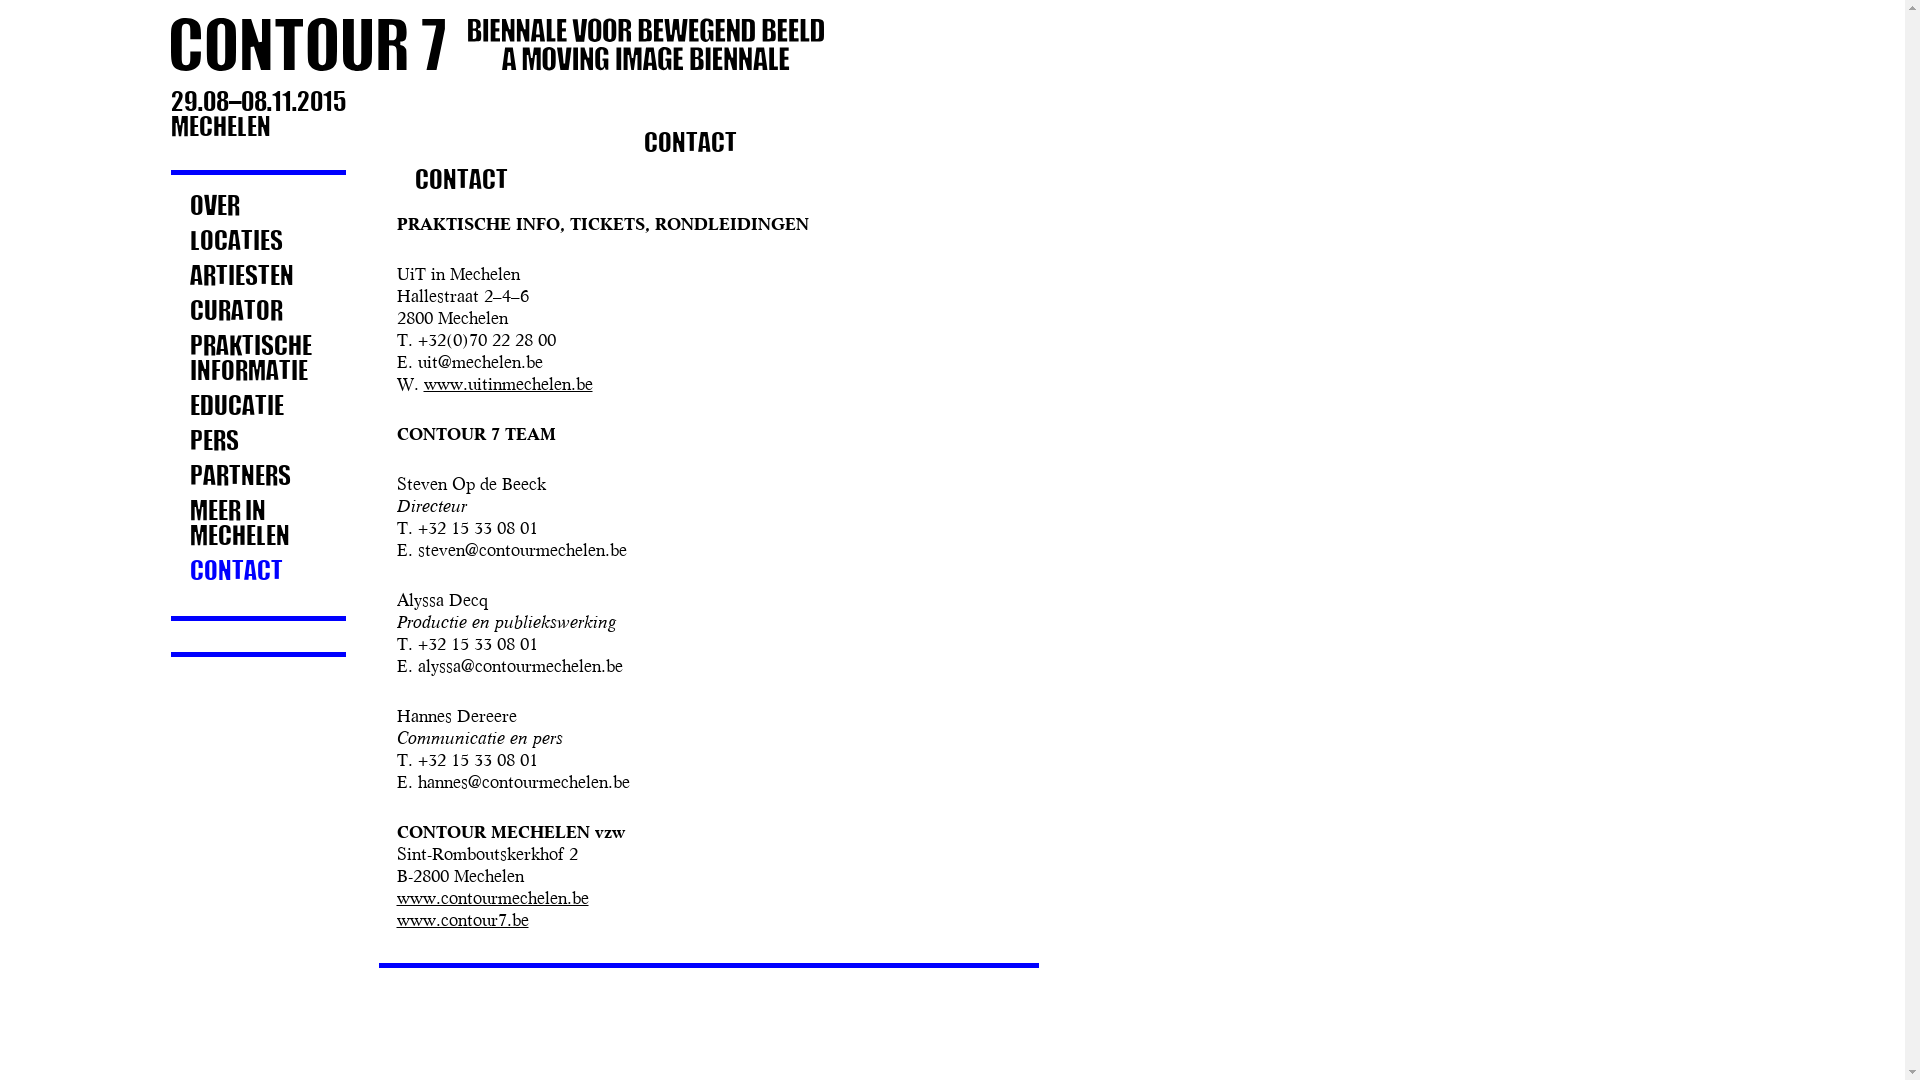  Describe the element at coordinates (258, 572) in the screenshot. I see `CONTACT` at that location.